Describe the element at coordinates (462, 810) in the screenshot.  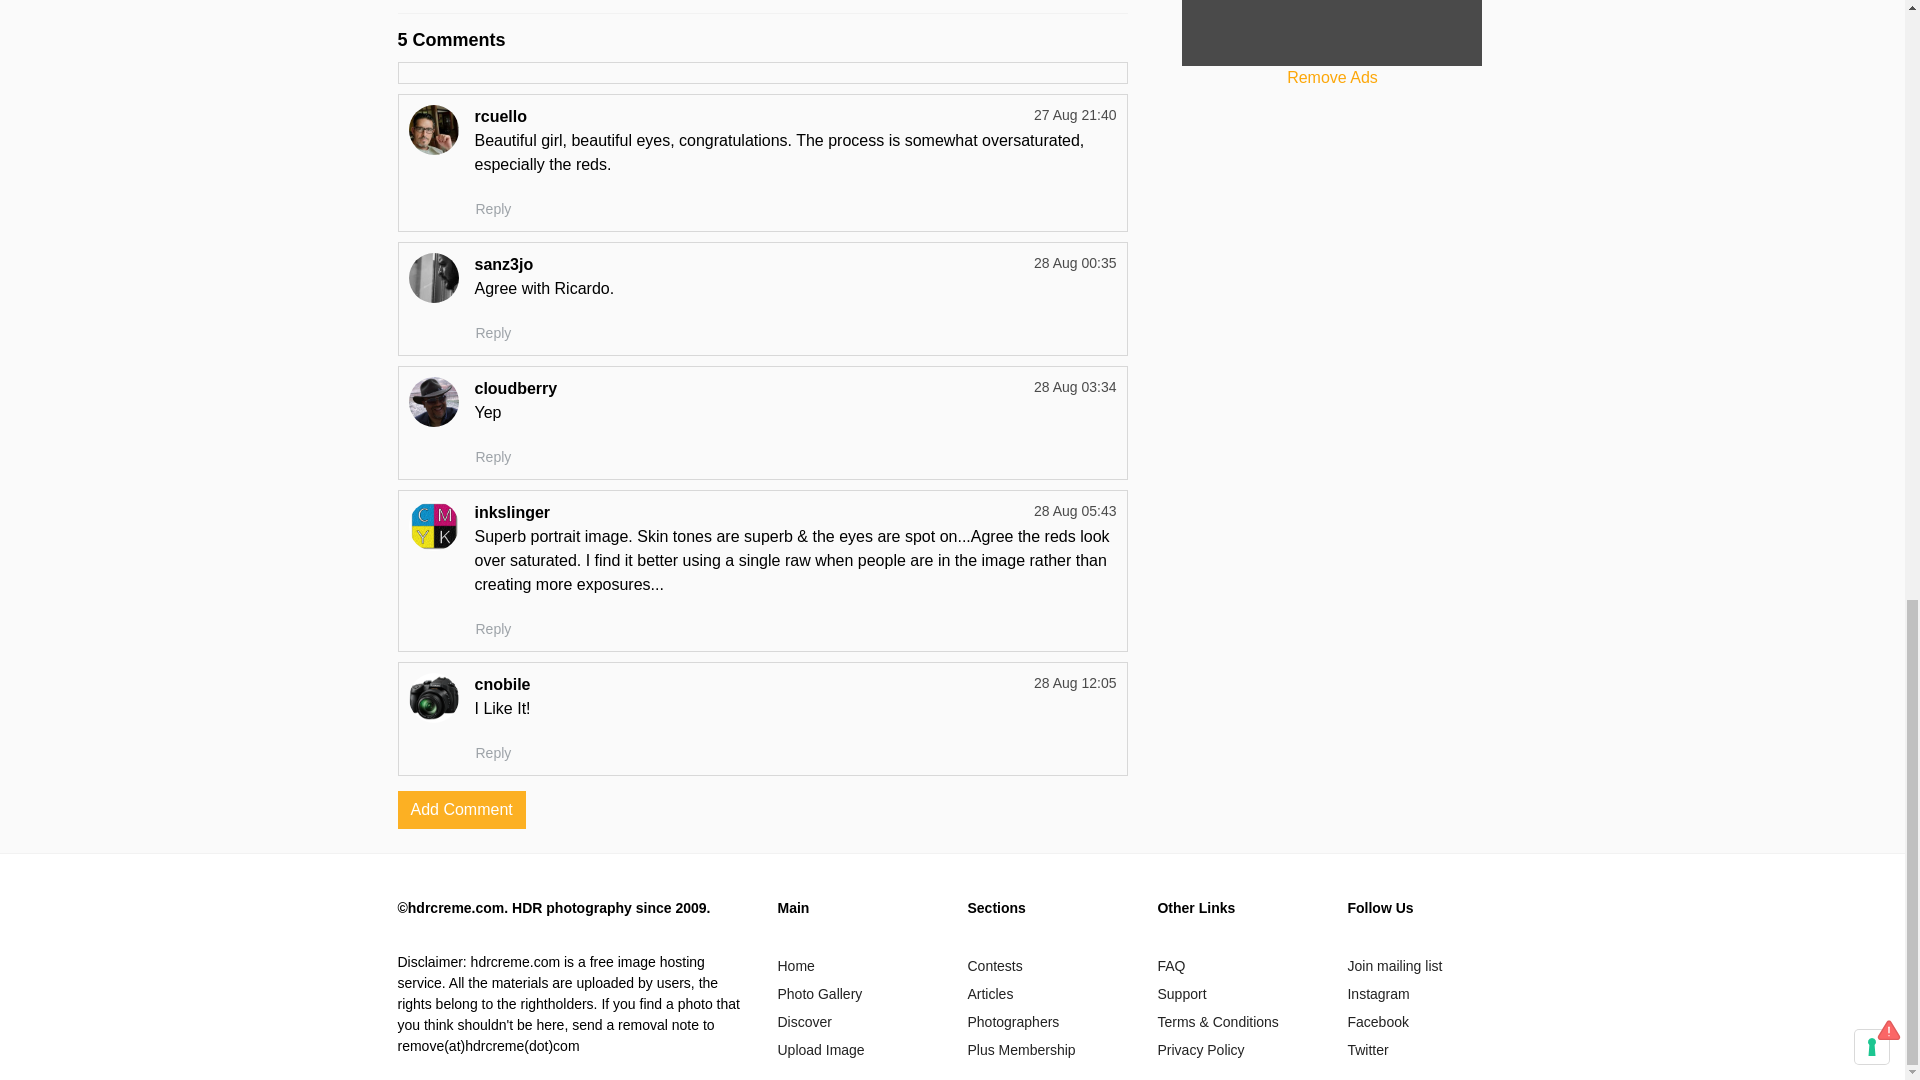
I see `Add Comment` at that location.